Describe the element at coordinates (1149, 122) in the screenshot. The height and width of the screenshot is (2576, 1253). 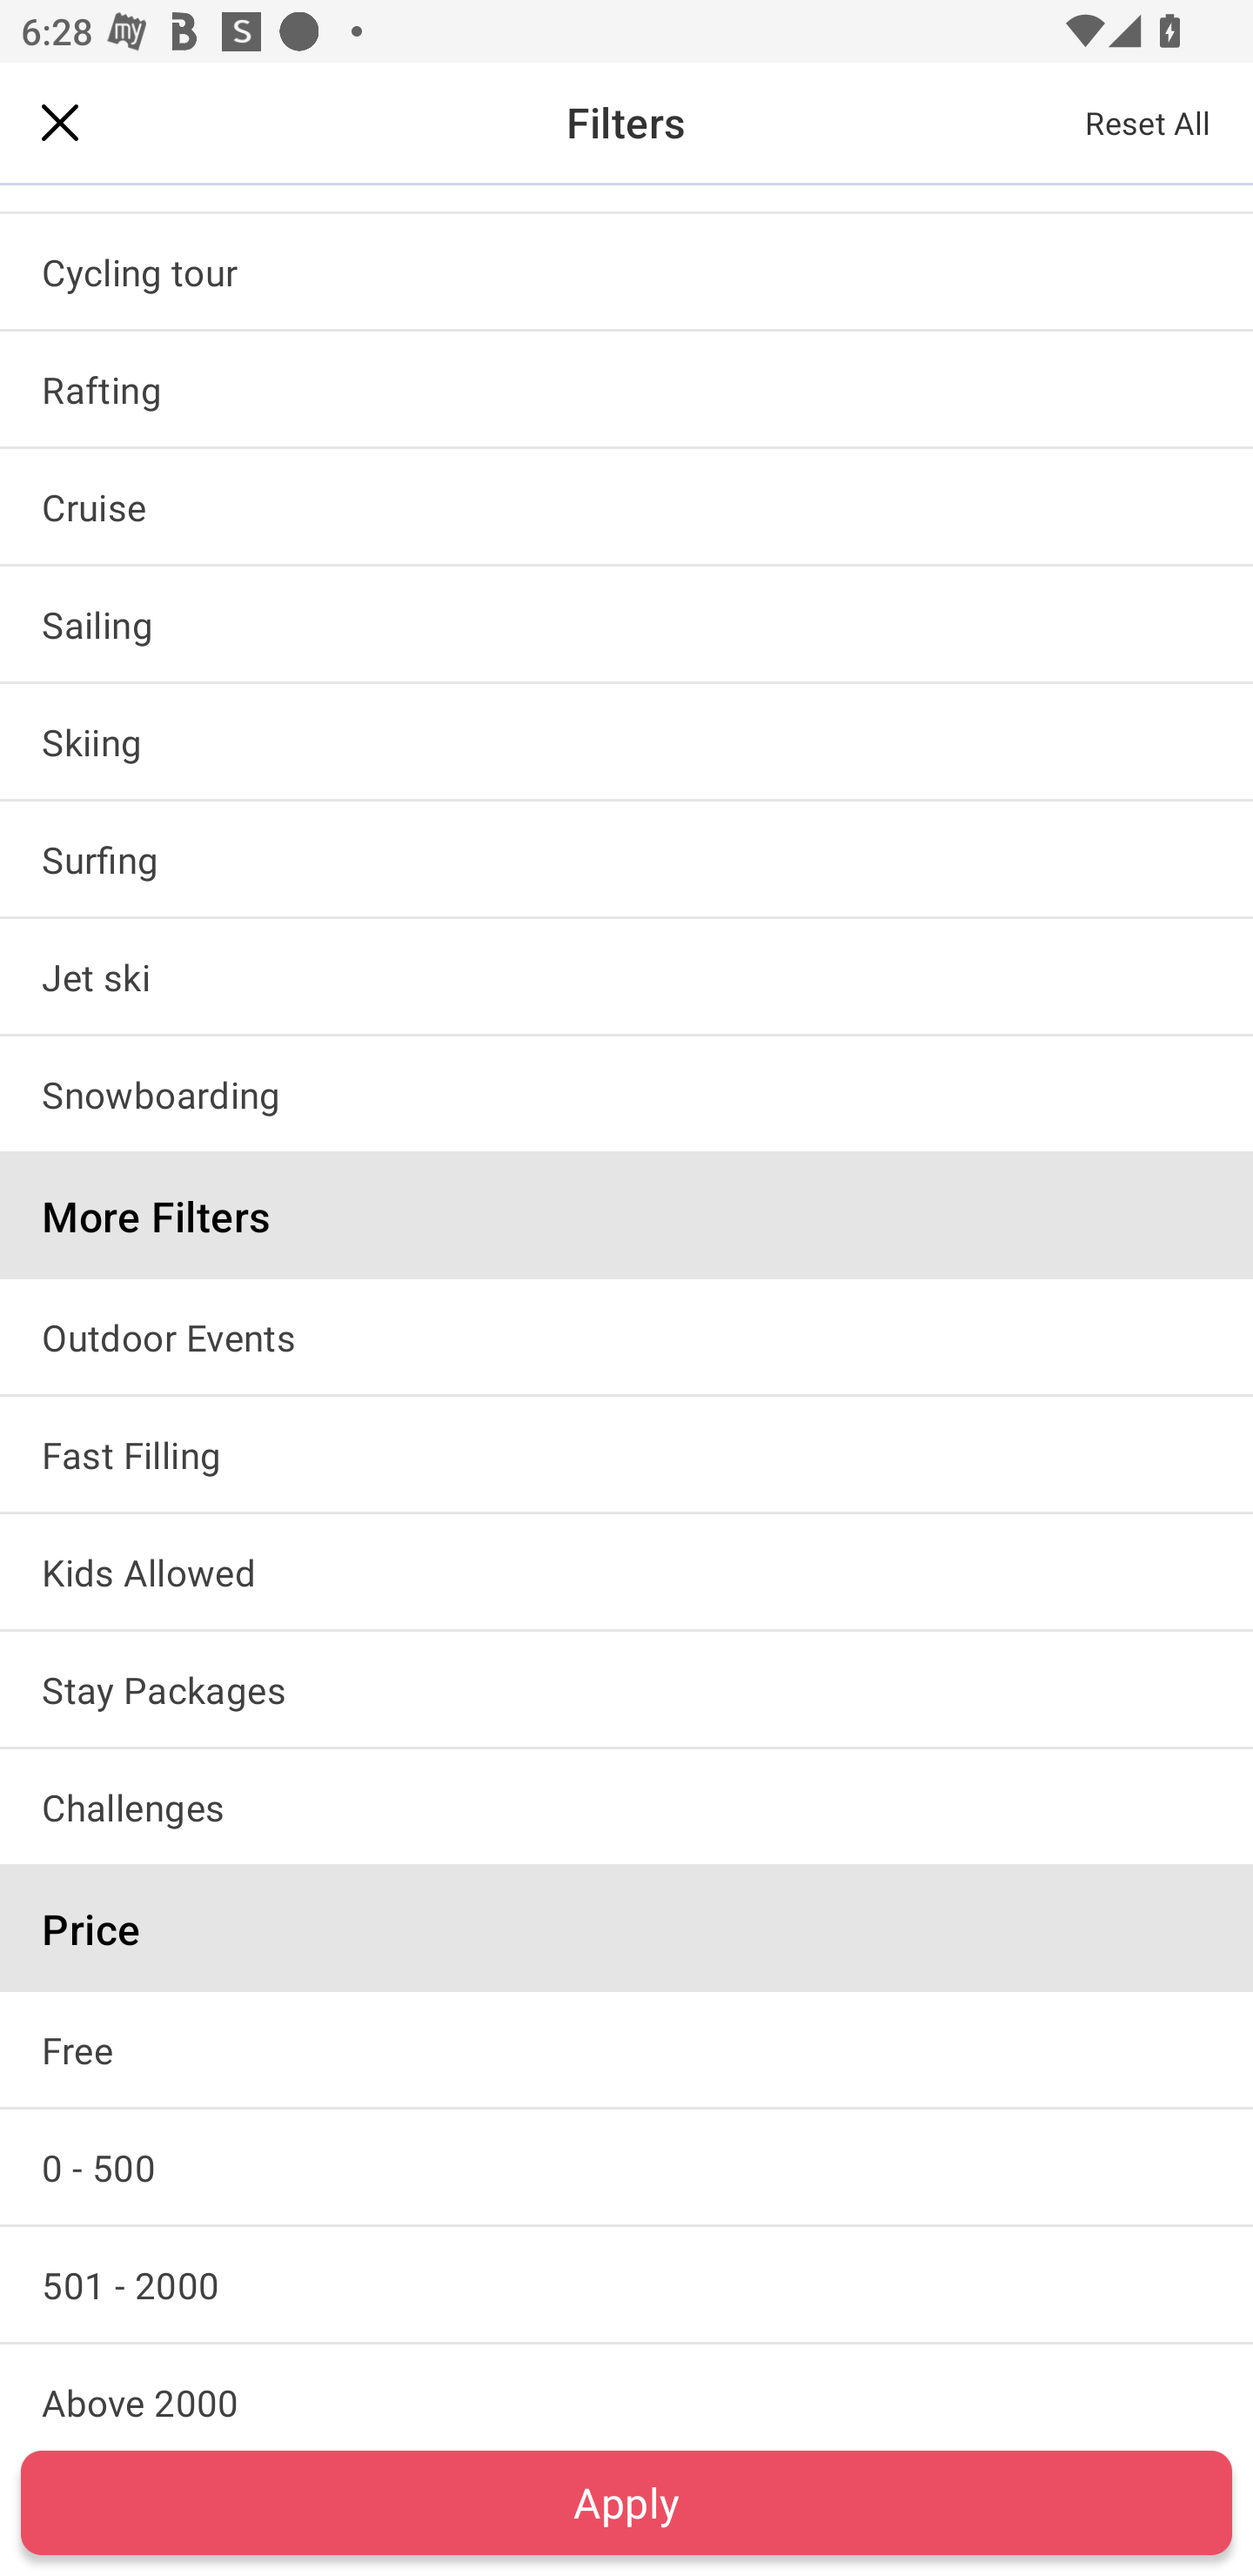
I see `Reset All` at that location.